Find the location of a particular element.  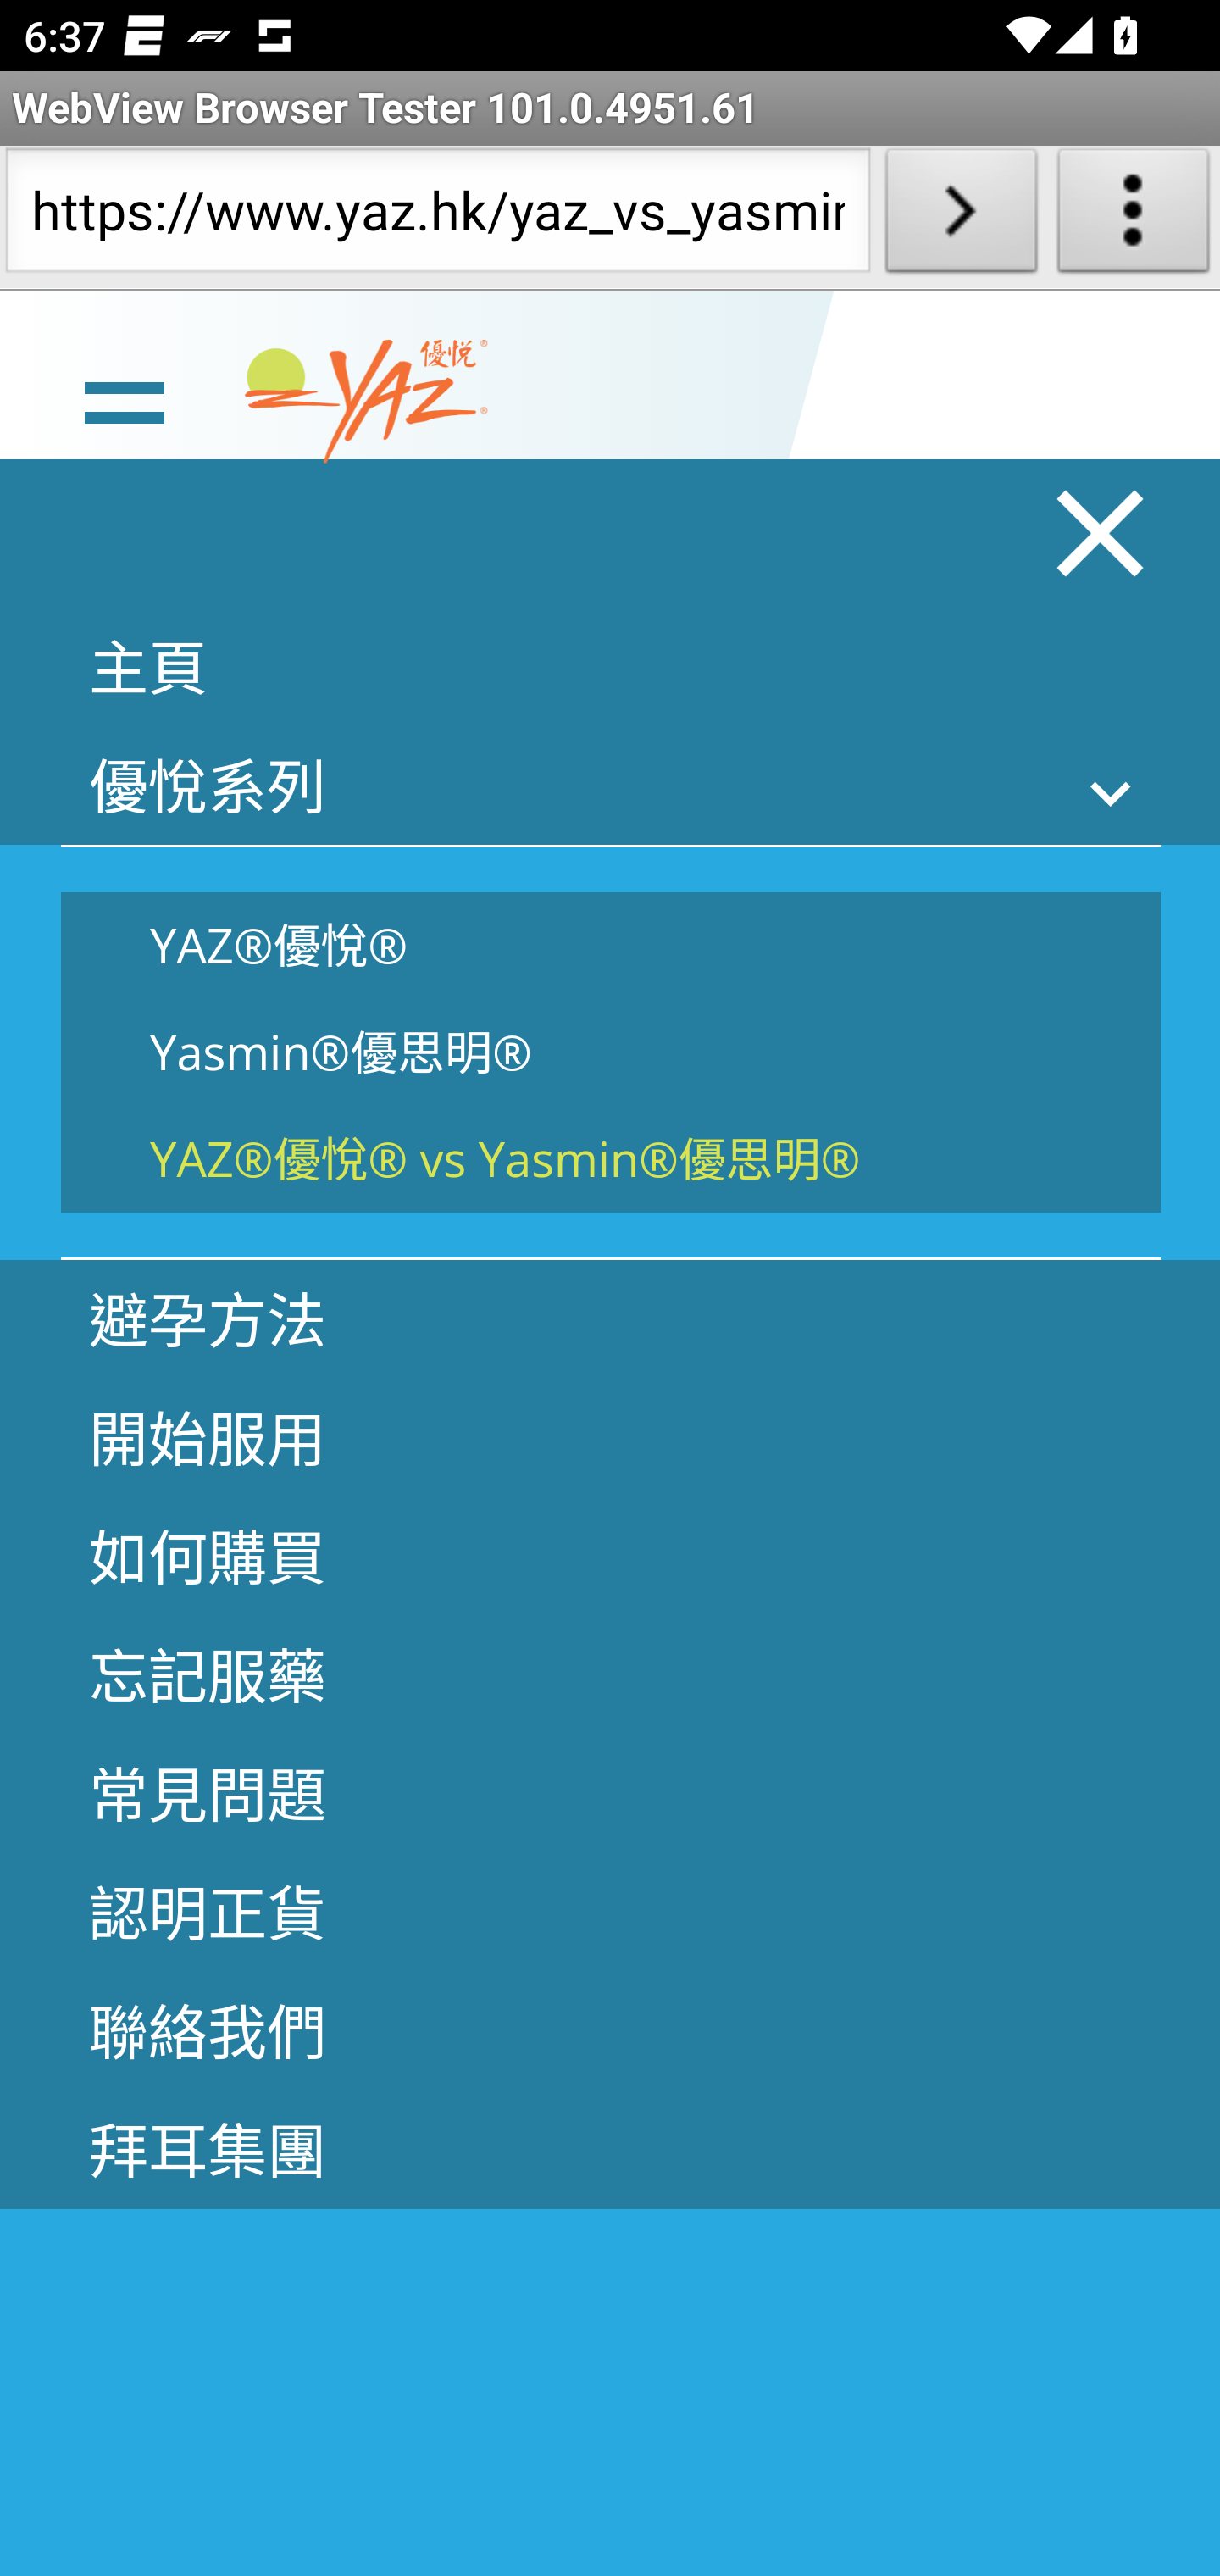

Toggle sub menu is located at coordinates (1112, 791).